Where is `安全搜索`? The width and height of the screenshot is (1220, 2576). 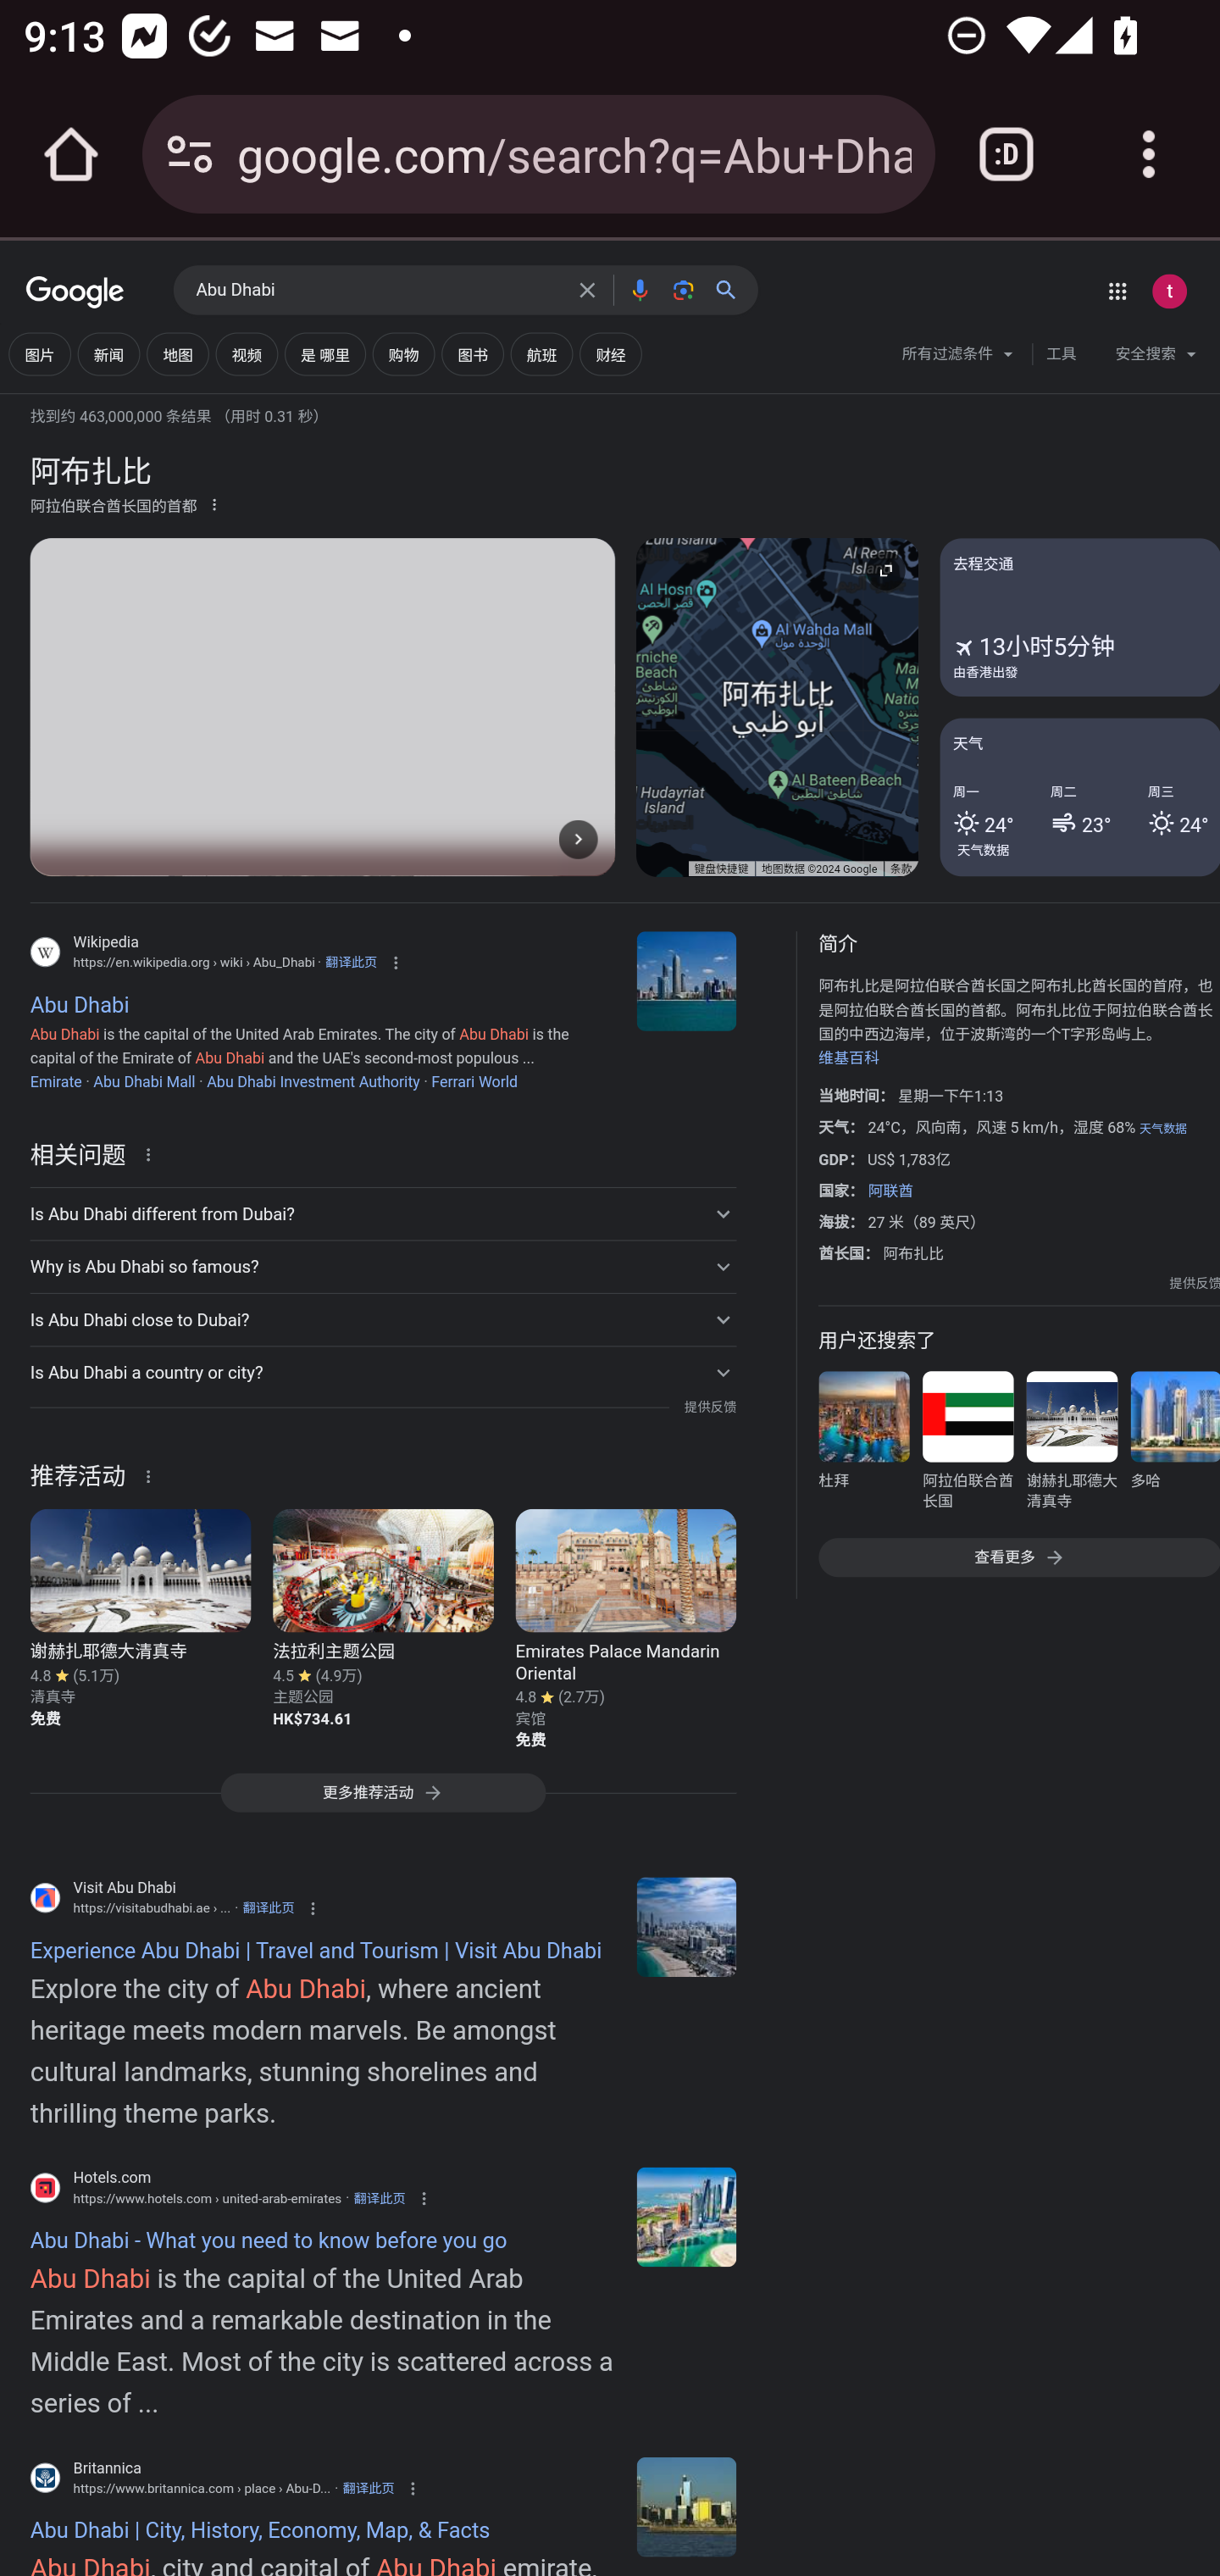 安全搜索 is located at coordinates (1156, 358).